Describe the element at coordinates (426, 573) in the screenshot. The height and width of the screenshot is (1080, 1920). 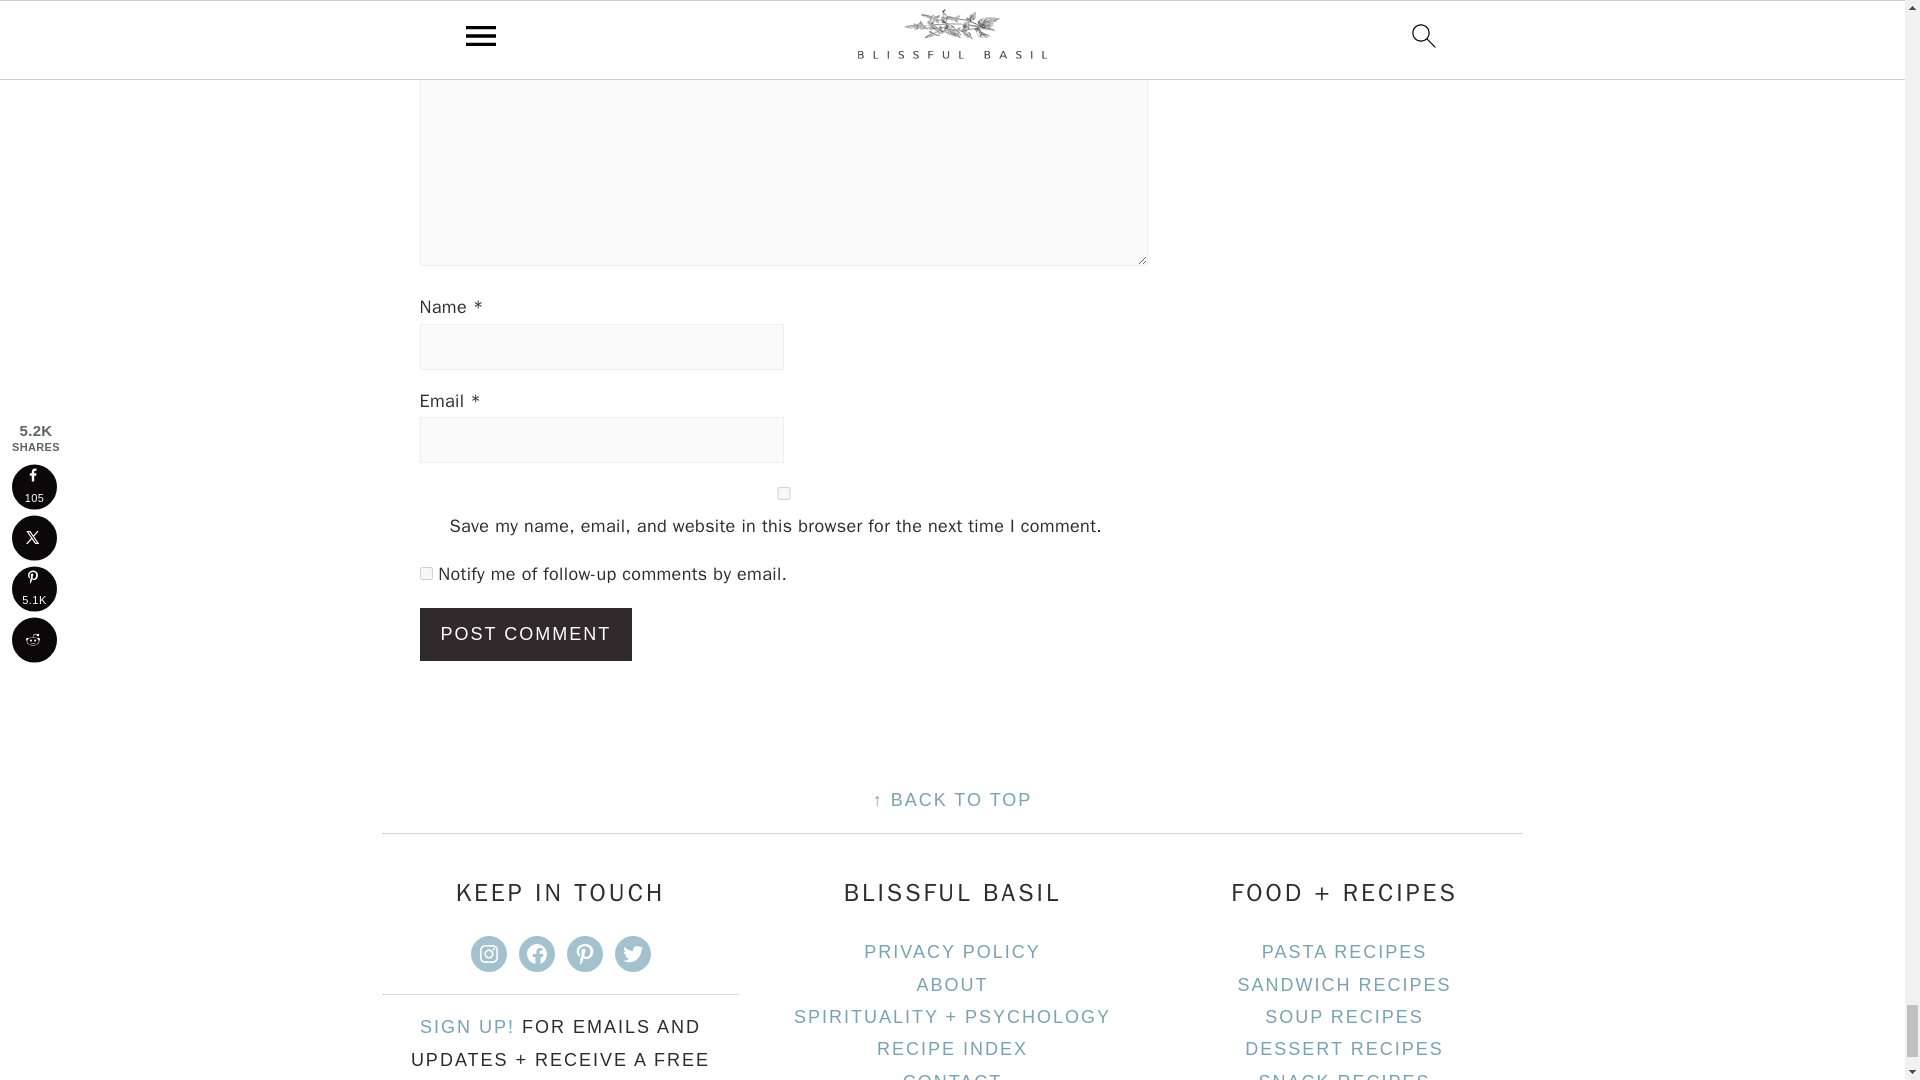
I see `subscribe` at that location.